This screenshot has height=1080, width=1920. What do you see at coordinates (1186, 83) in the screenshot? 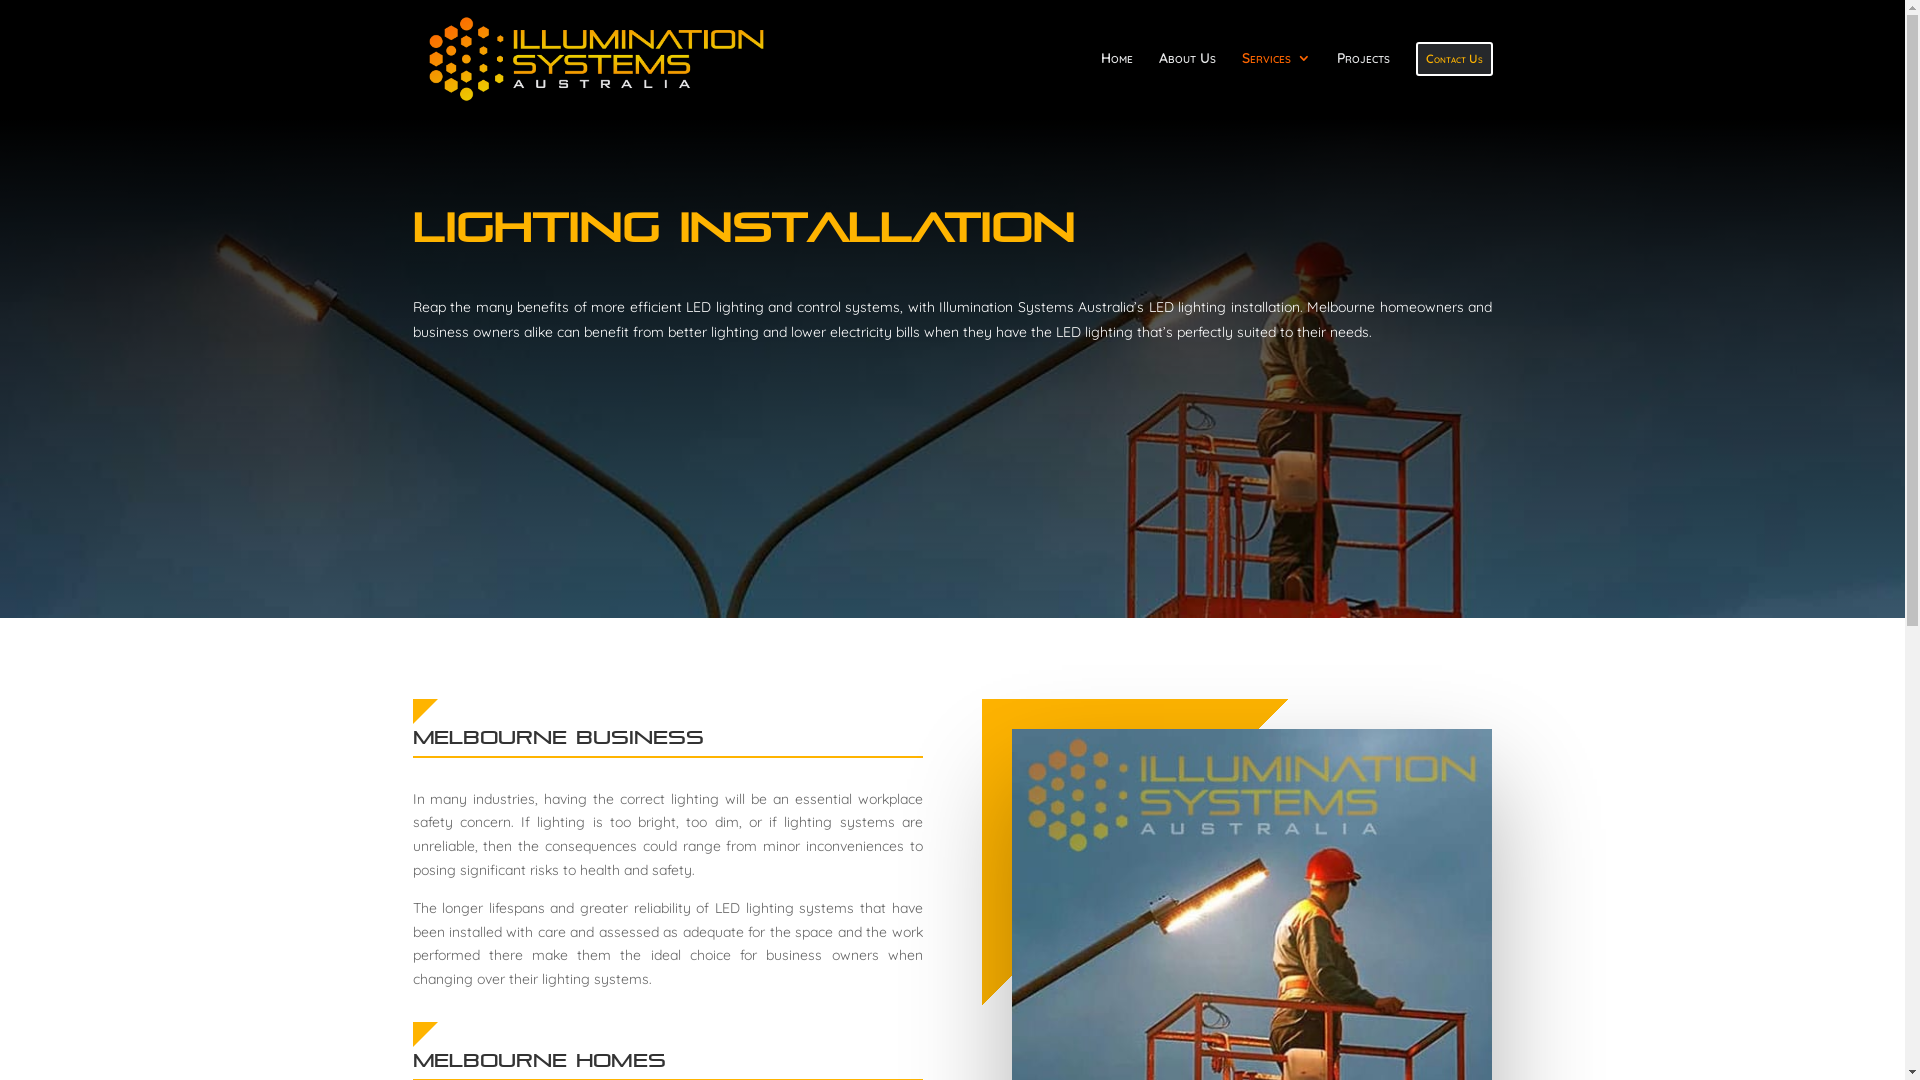
I see `About Us` at bounding box center [1186, 83].